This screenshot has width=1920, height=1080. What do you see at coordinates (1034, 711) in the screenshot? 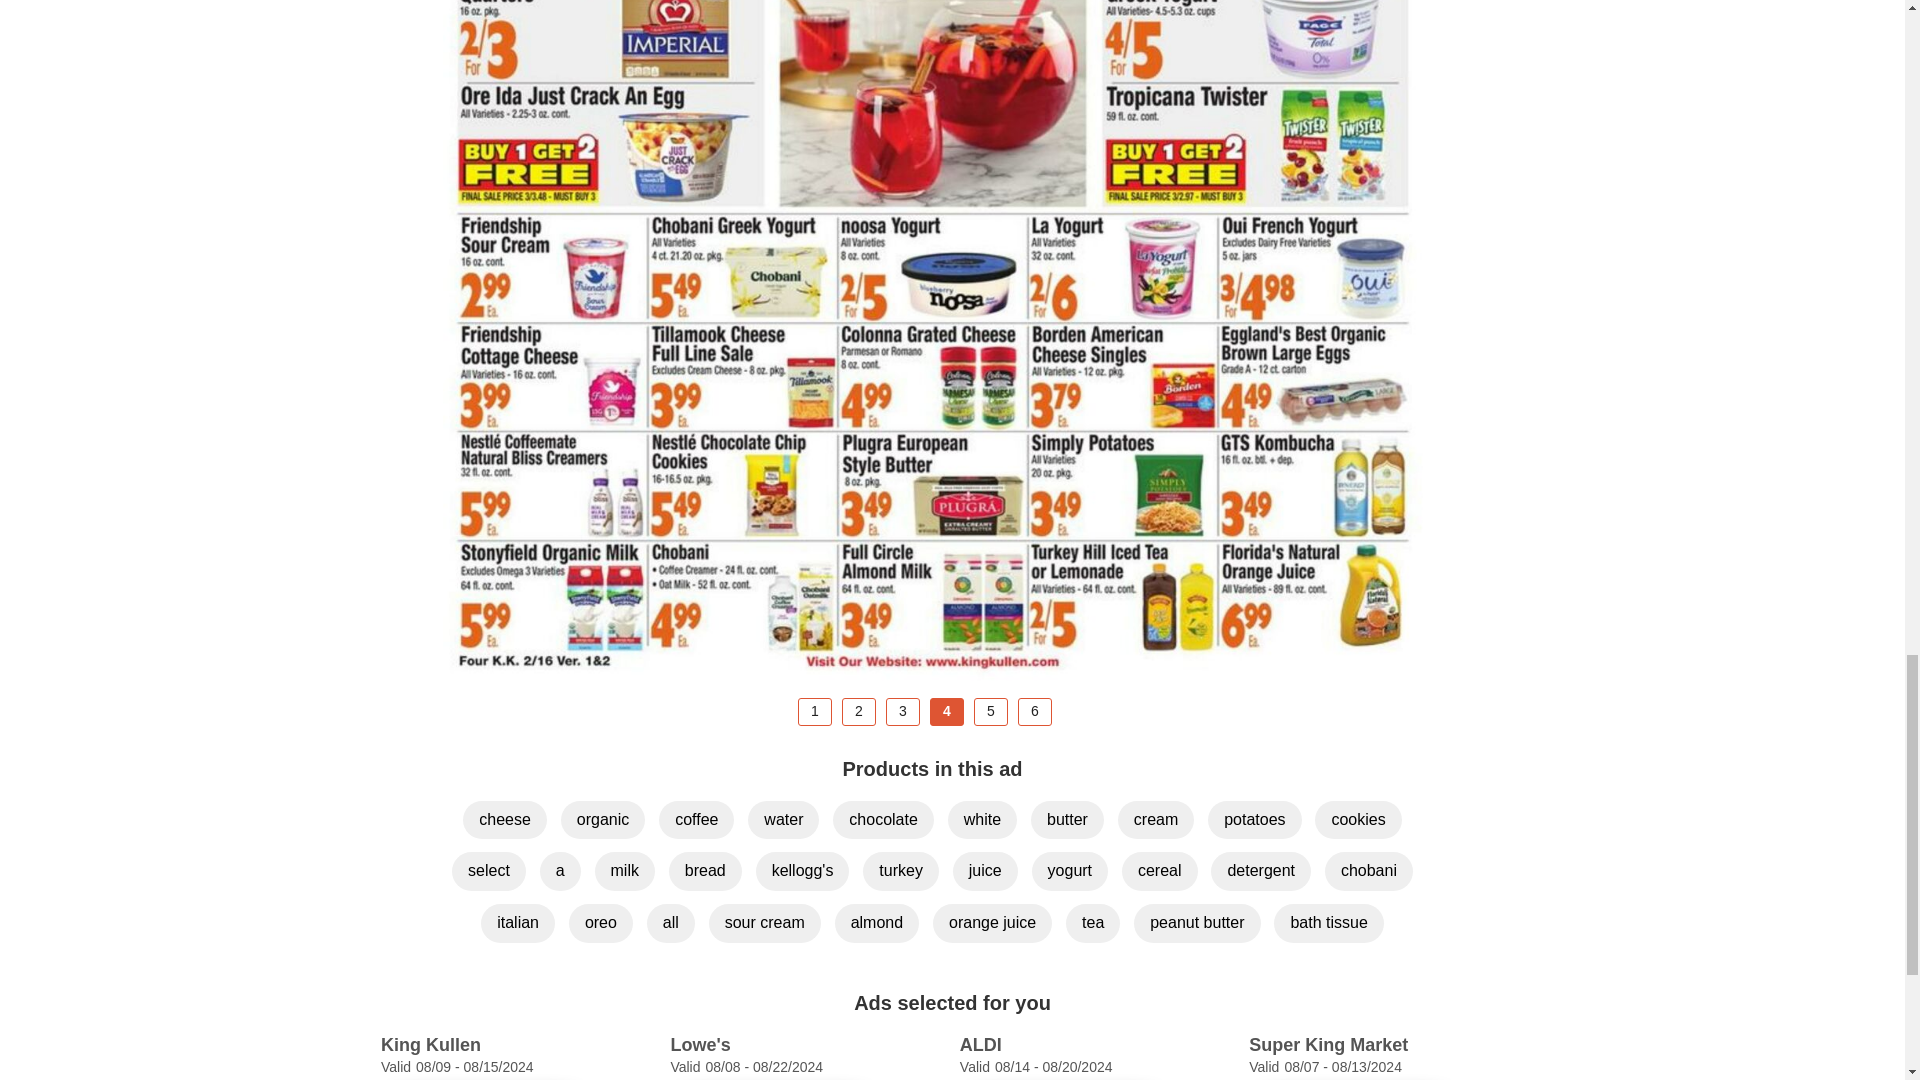
I see `6` at bounding box center [1034, 711].